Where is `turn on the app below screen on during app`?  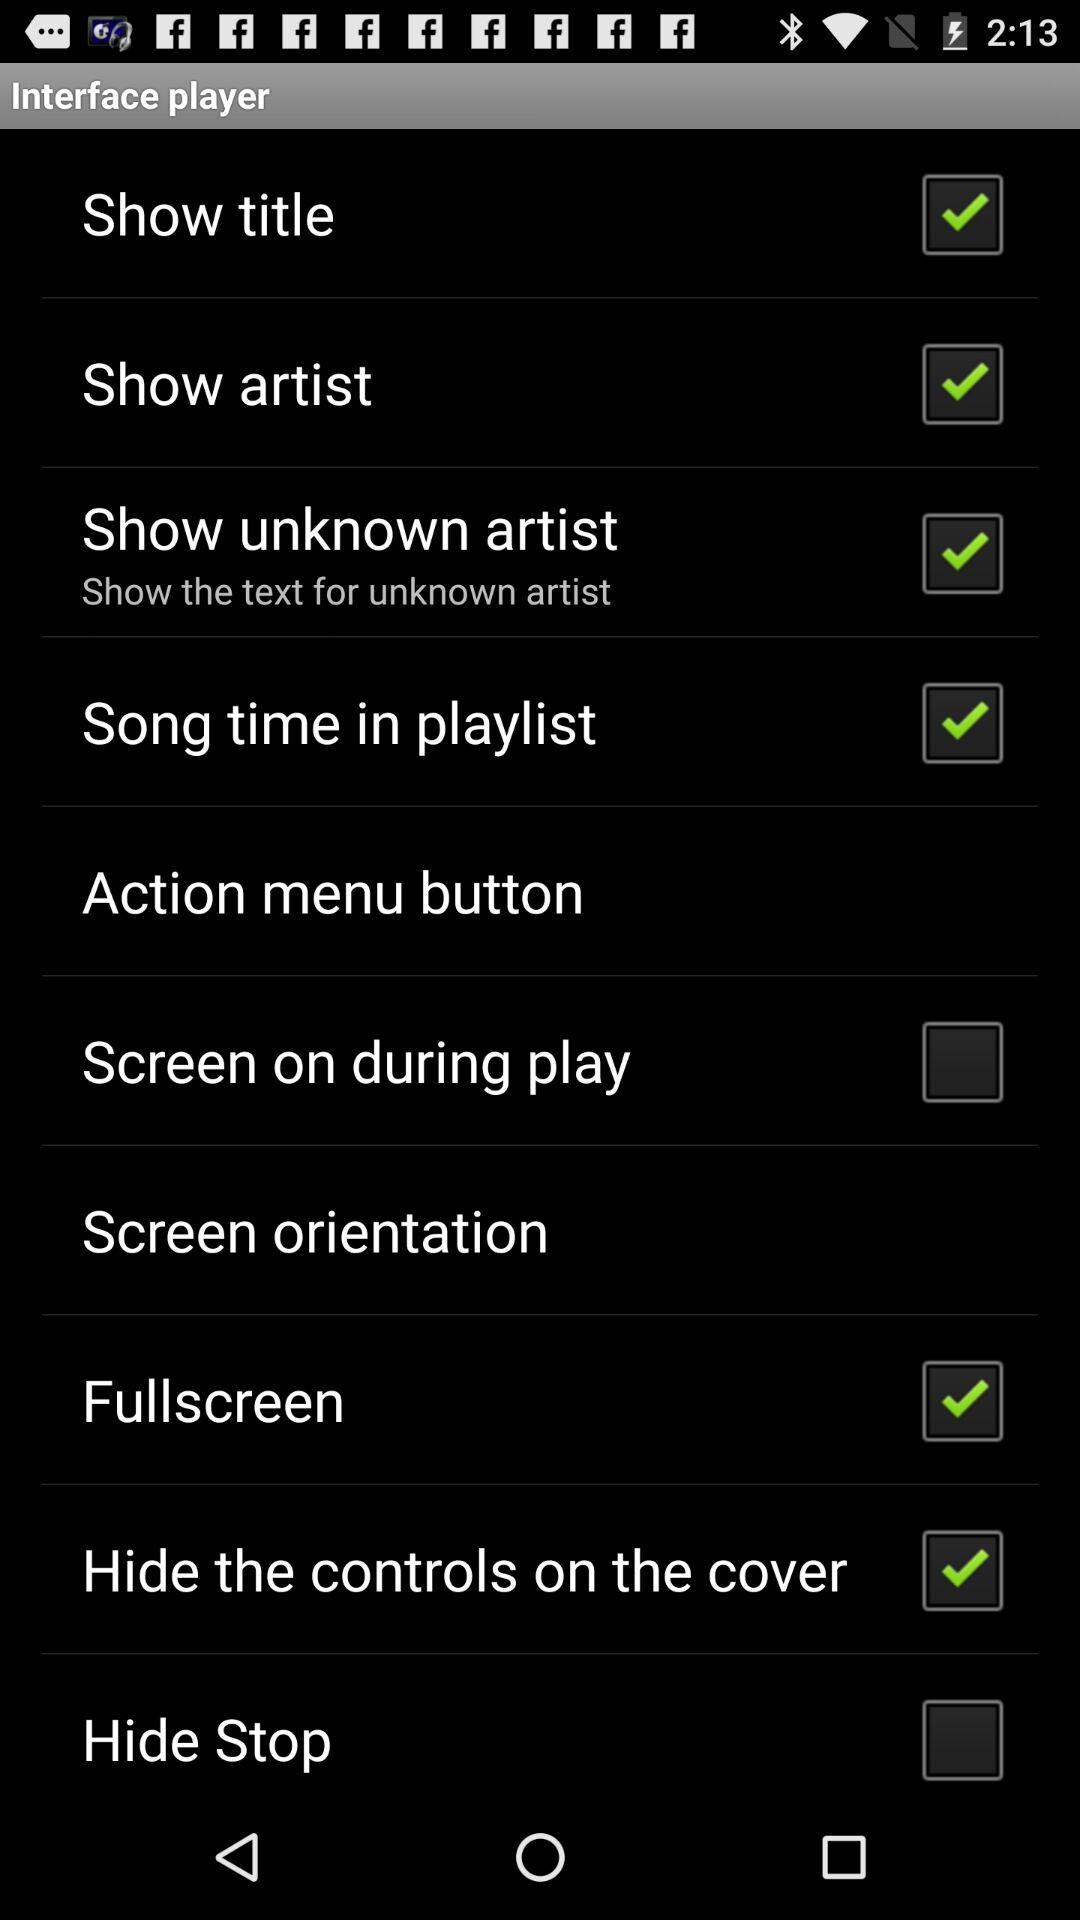 turn on the app below screen on during app is located at coordinates (314, 1230).